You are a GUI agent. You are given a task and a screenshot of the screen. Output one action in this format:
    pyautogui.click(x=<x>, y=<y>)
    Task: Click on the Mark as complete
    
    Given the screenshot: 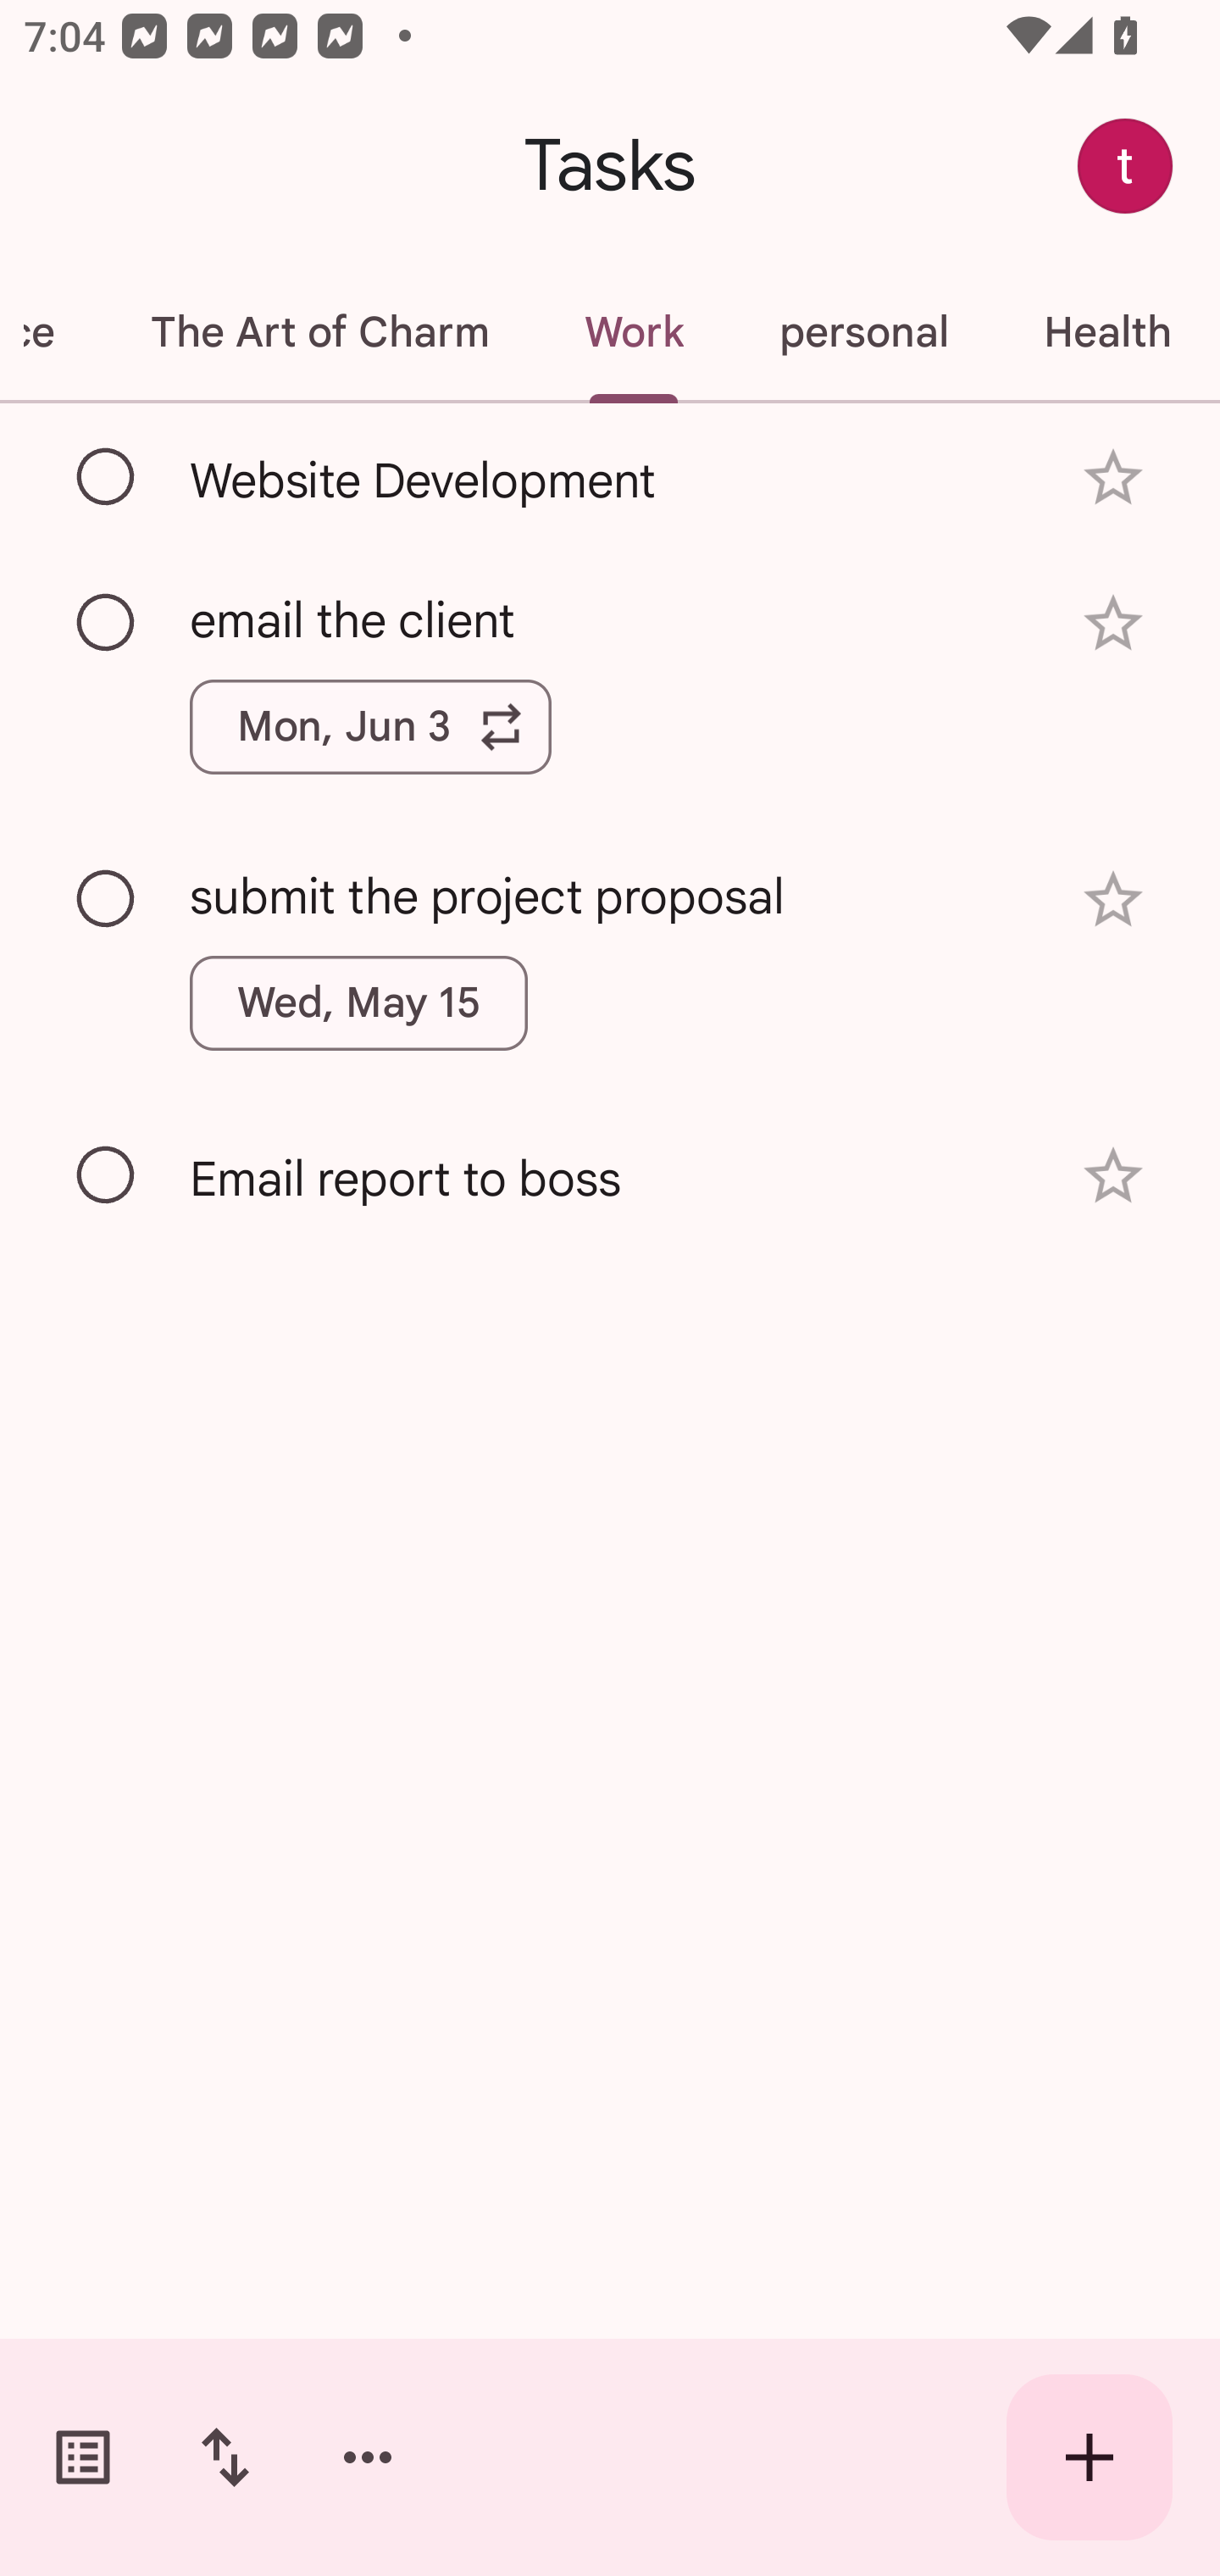 What is the action you would take?
    pyautogui.click(x=107, y=900)
    